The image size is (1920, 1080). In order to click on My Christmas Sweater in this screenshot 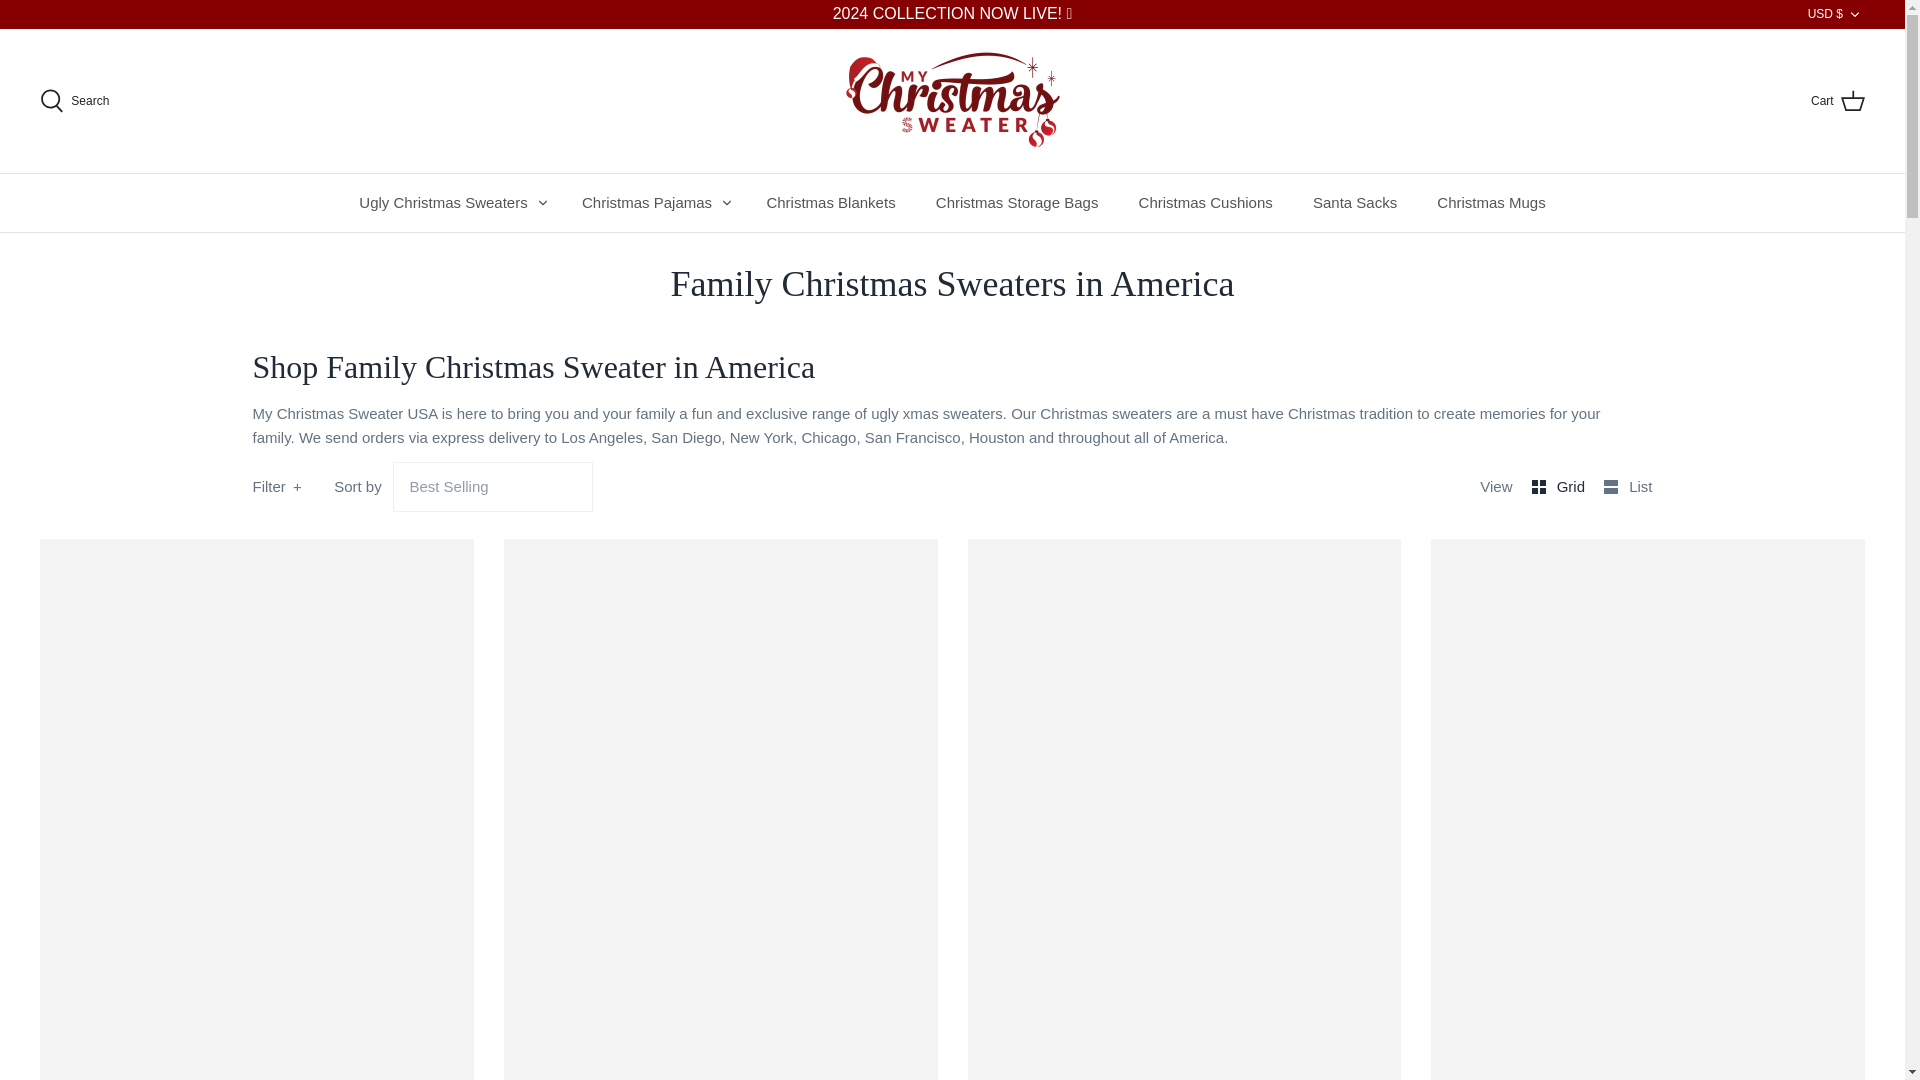, I will do `click(952, 100)`.